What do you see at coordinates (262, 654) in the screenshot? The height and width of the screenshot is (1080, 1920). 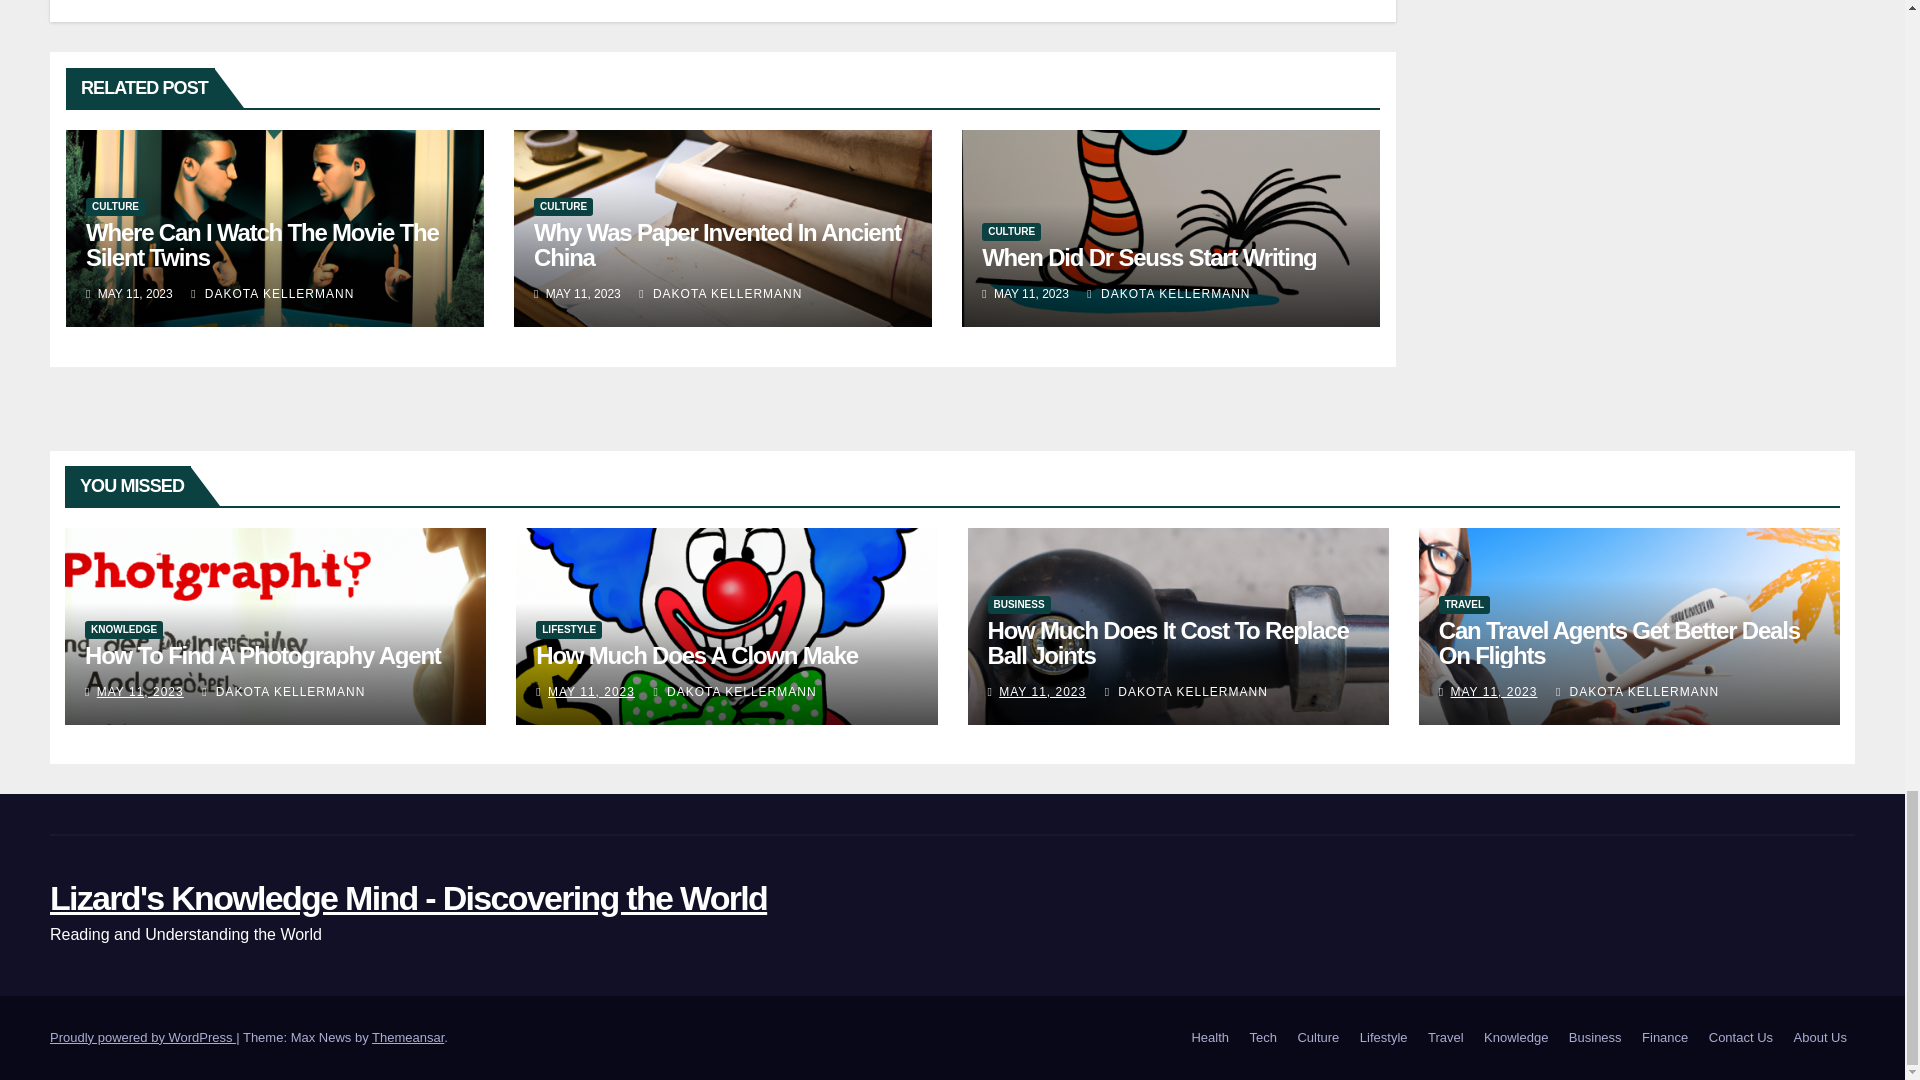 I see `Permalink to: How To Find A Photography Agent` at bounding box center [262, 654].